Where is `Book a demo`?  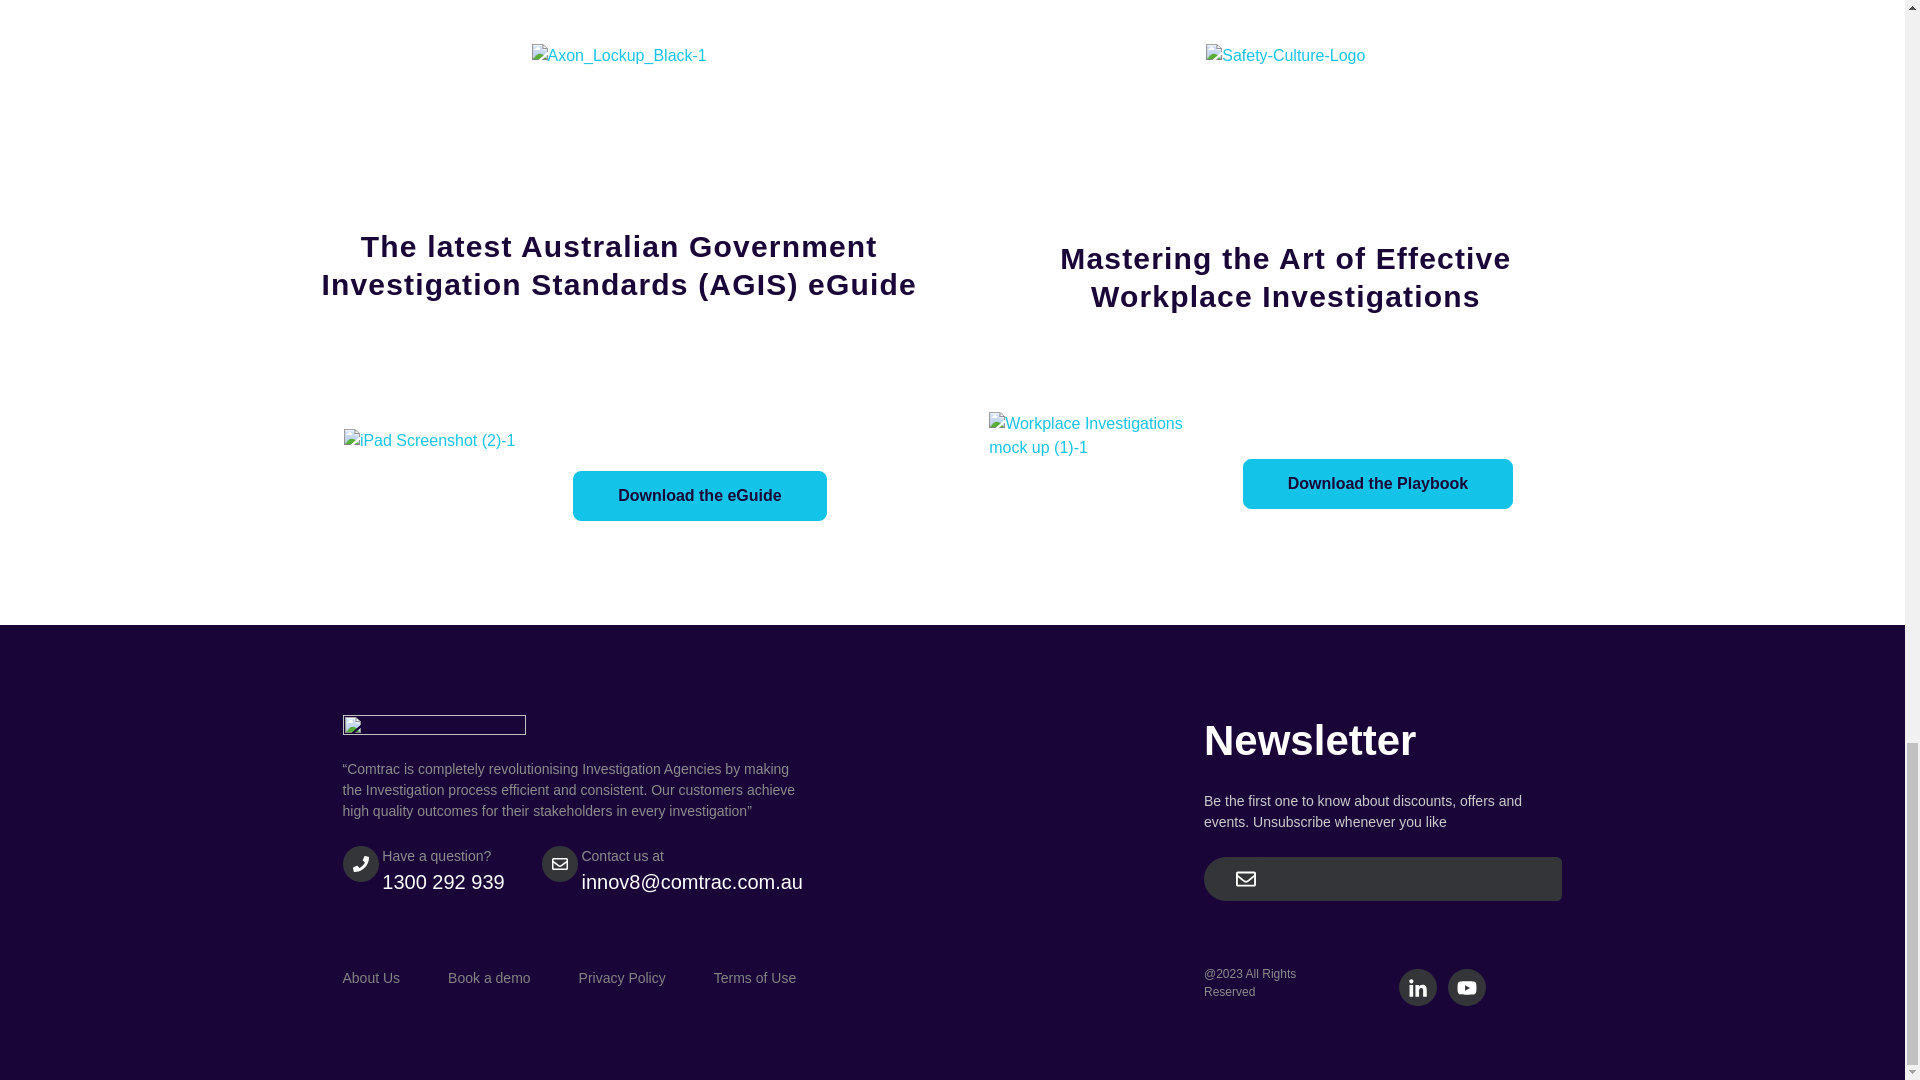
Book a demo is located at coordinates (513, 978).